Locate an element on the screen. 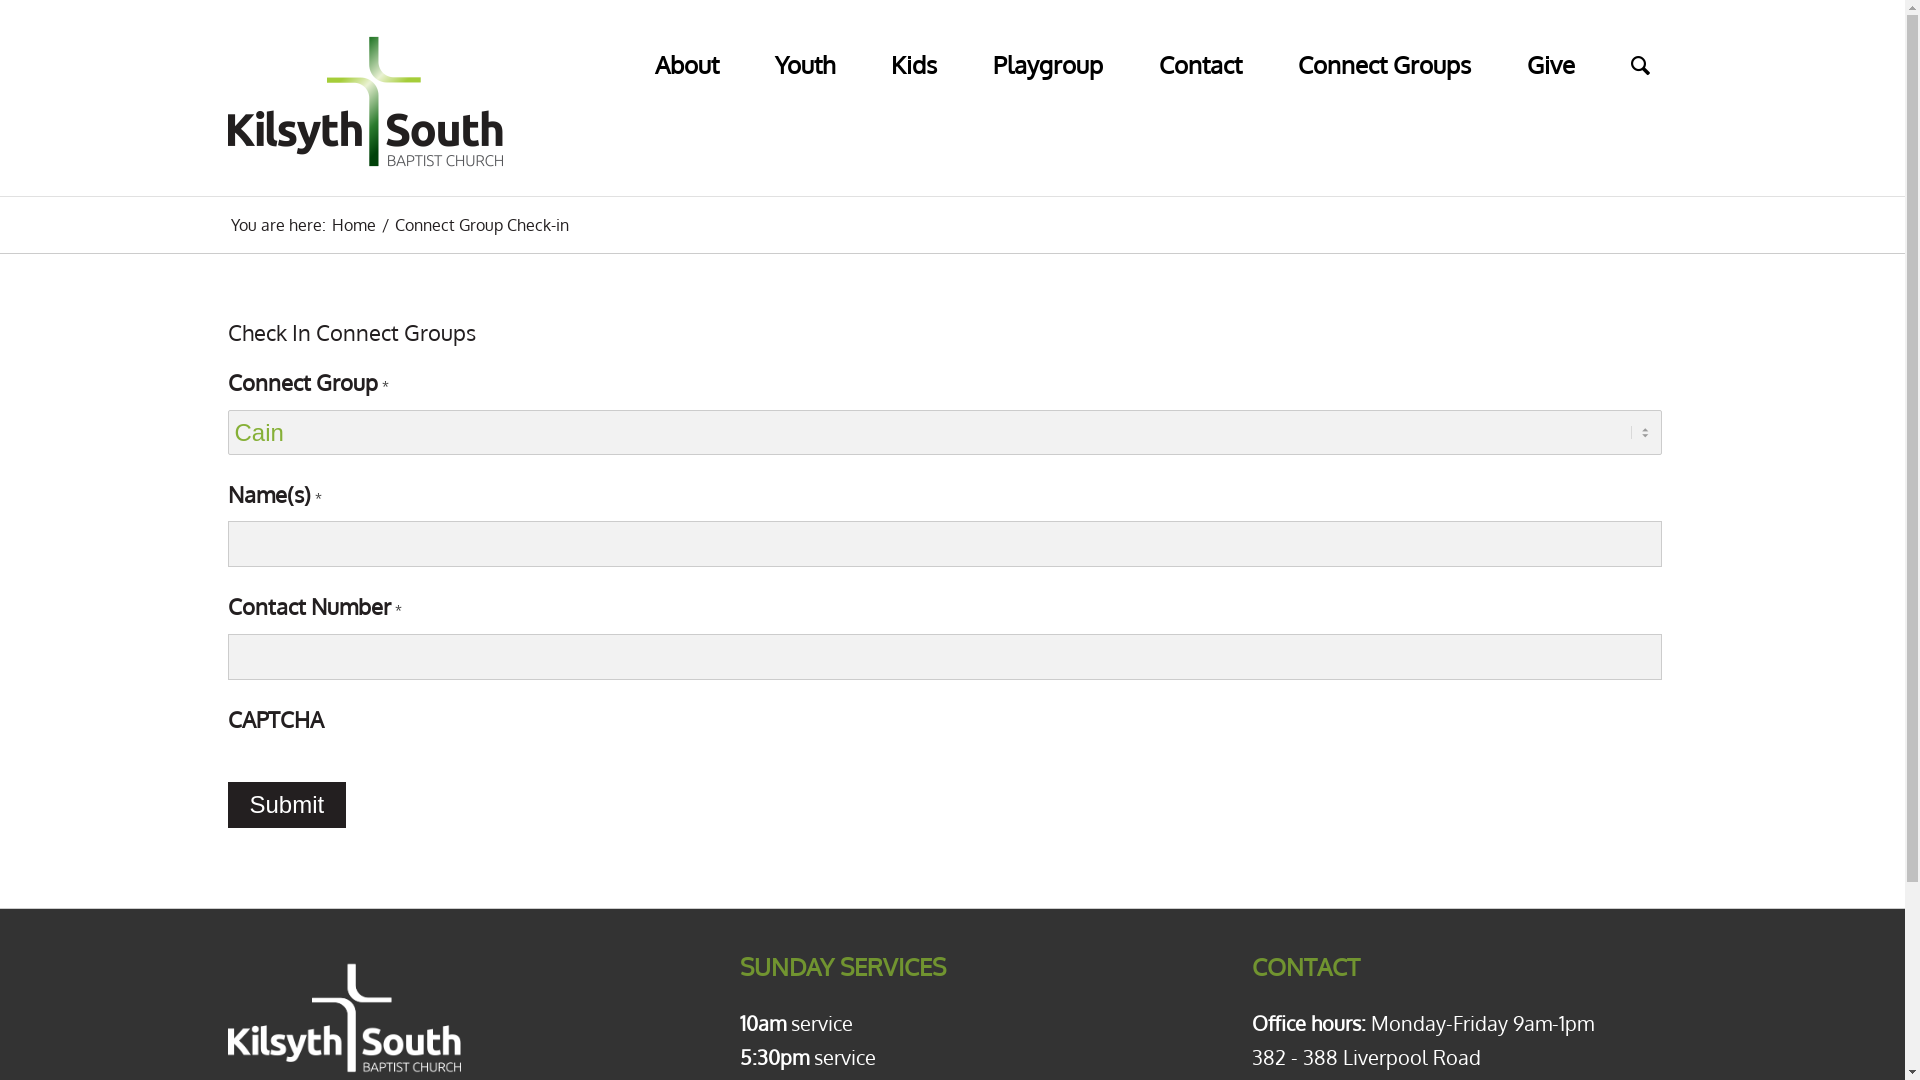 The width and height of the screenshot is (1920, 1080). Submit is located at coordinates (288, 805).